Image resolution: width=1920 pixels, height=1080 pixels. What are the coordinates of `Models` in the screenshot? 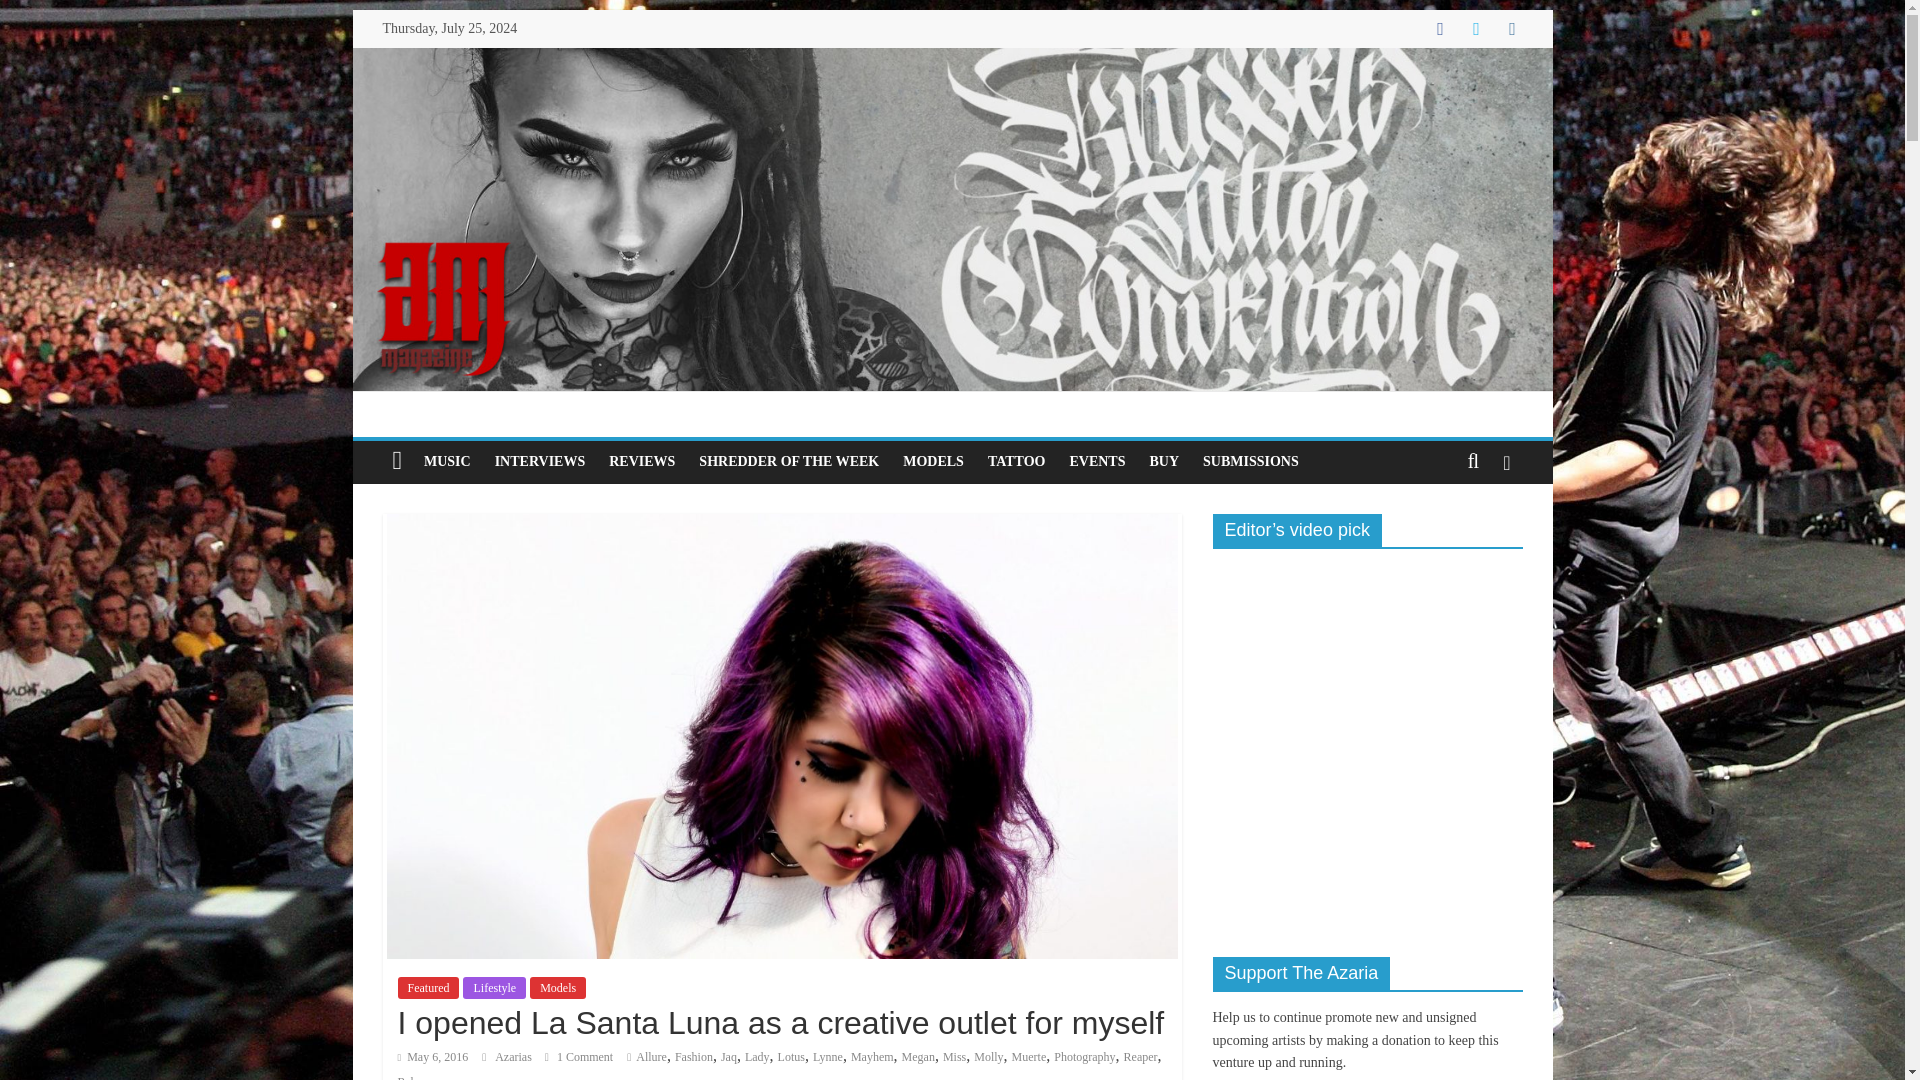 It's located at (557, 988).